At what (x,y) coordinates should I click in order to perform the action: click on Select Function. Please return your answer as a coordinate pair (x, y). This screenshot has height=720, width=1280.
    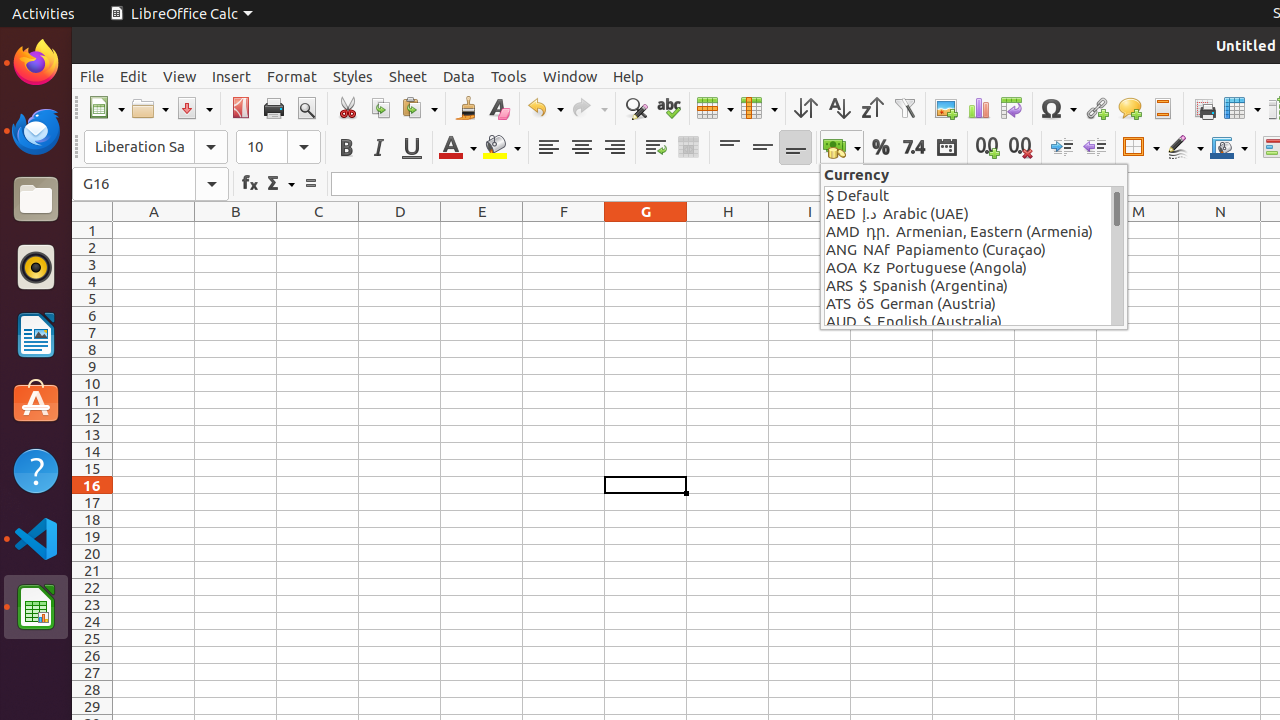
    Looking at the image, I should click on (280, 184).